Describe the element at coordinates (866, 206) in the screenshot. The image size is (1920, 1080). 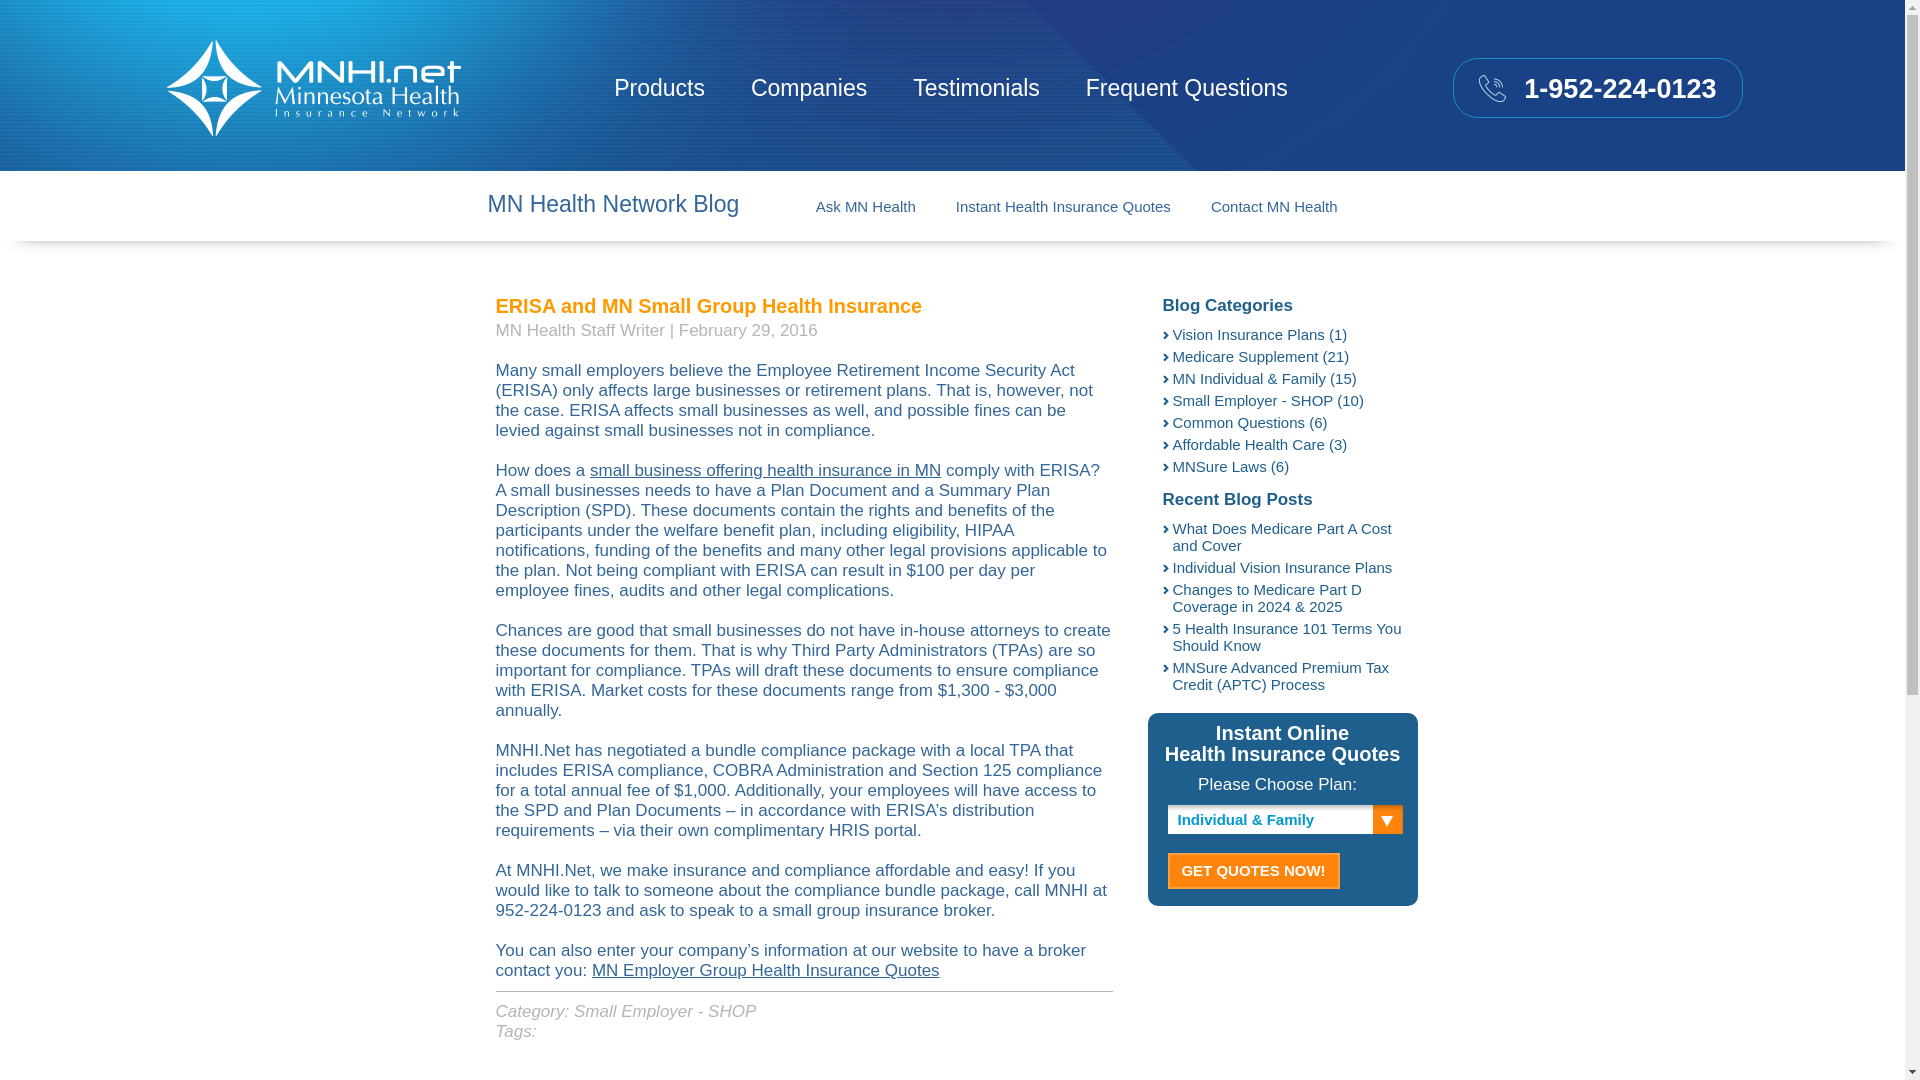
I see `Ask MN Health` at that location.